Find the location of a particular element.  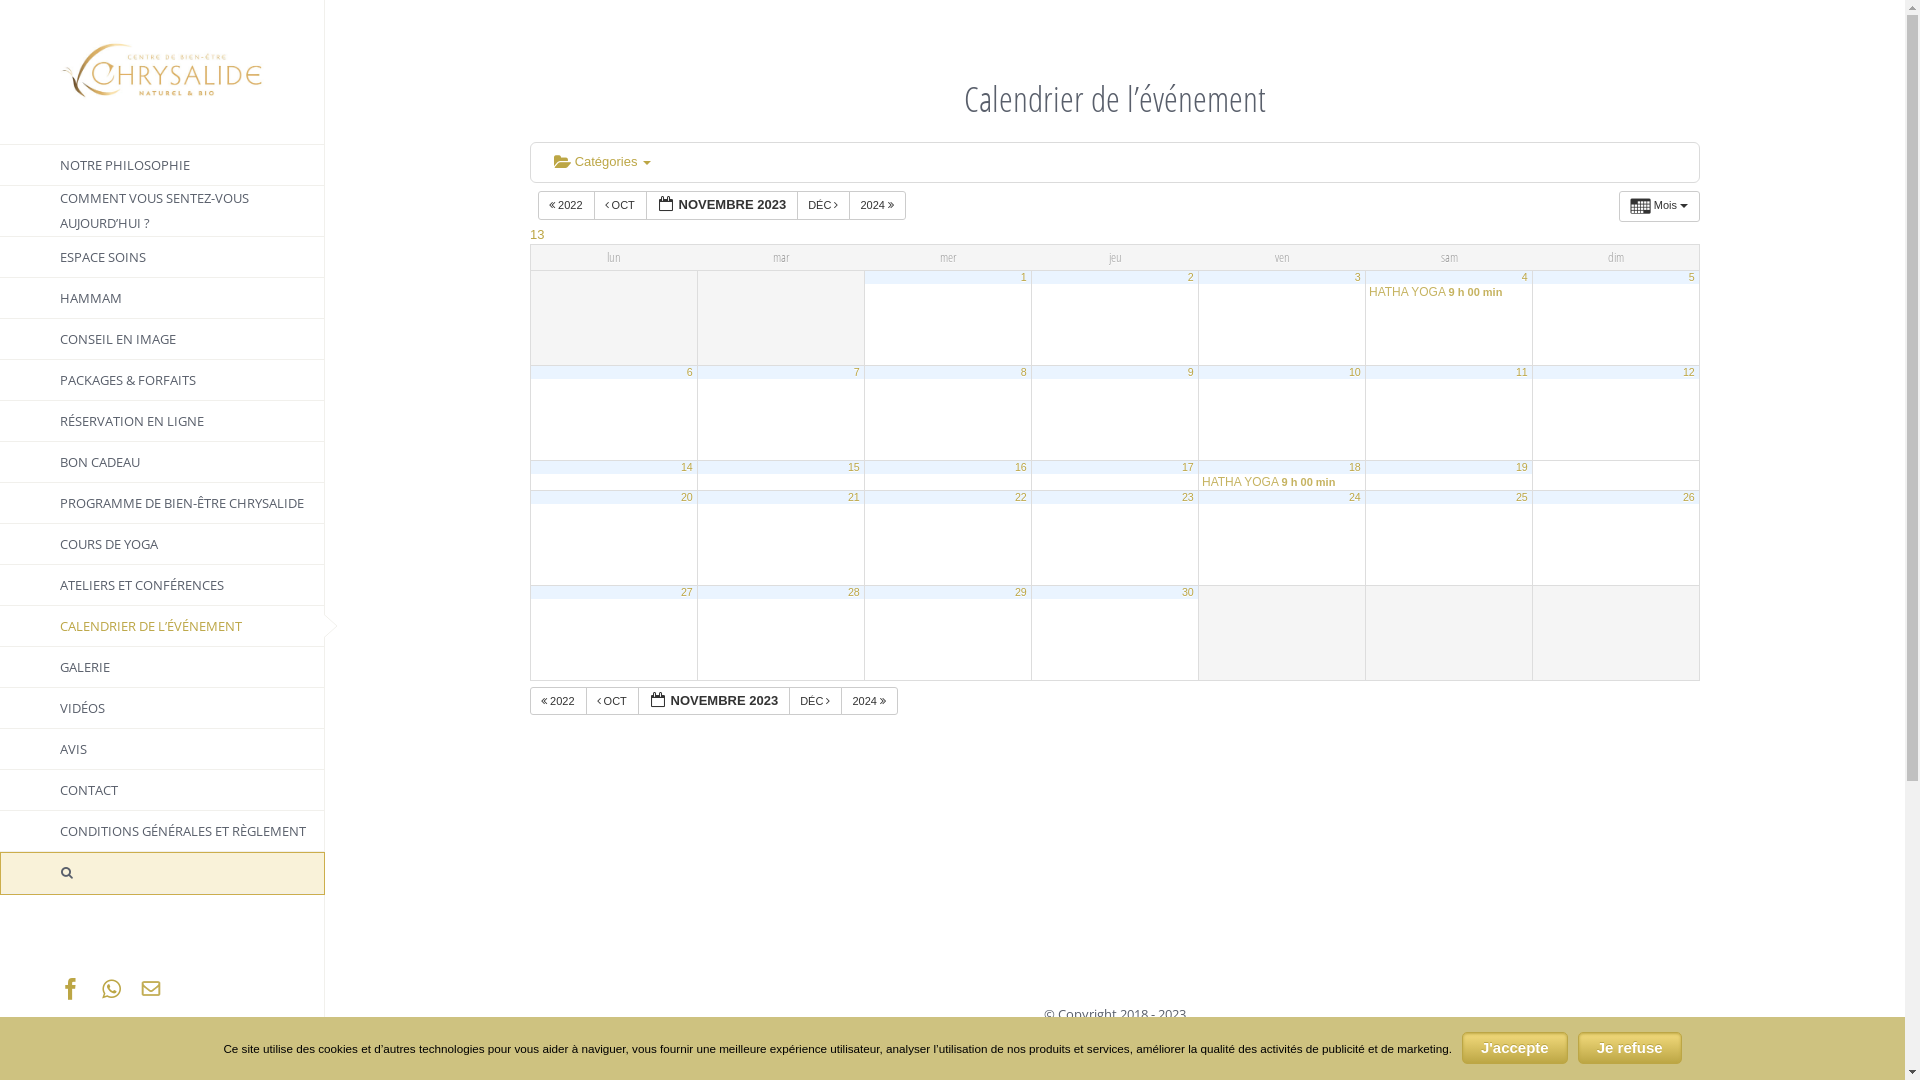

2022 is located at coordinates (566, 206).